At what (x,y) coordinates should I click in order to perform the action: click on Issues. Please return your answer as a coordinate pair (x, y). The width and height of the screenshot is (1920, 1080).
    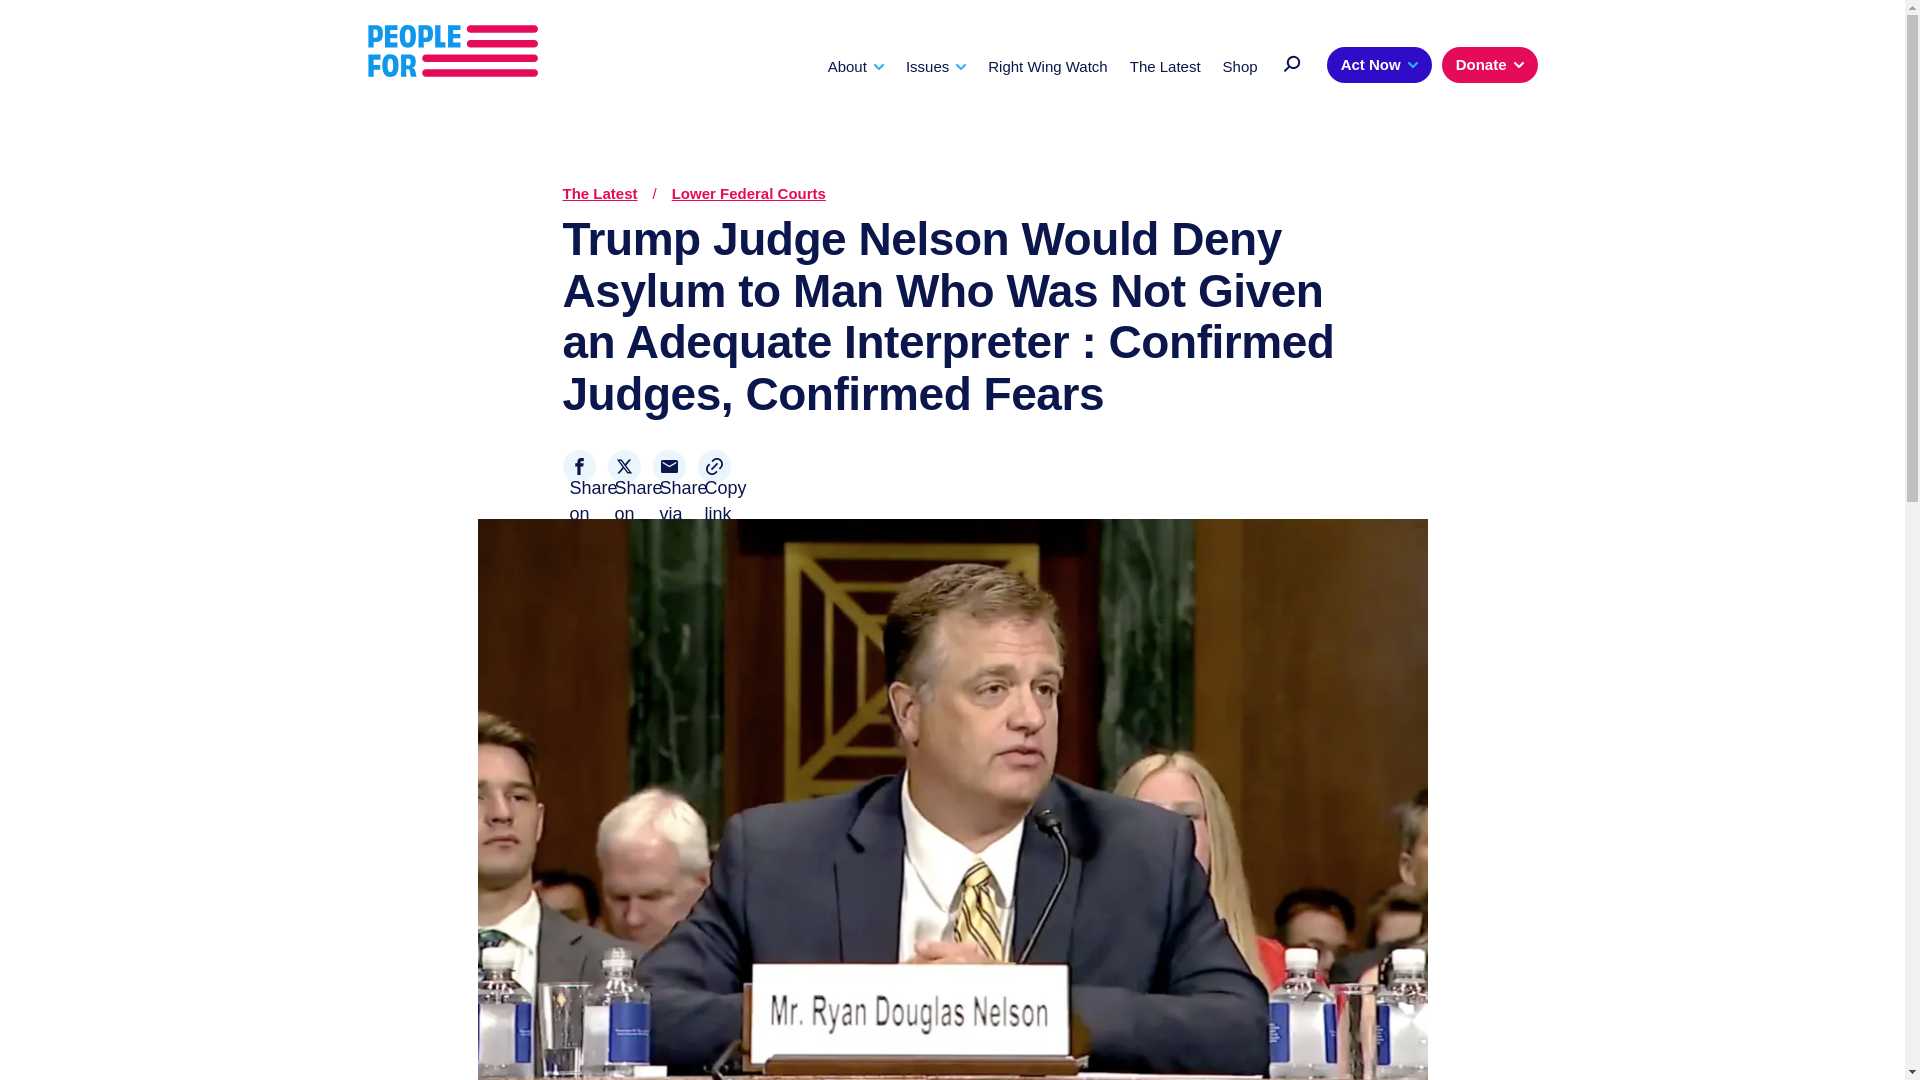
    Looking at the image, I should click on (936, 66).